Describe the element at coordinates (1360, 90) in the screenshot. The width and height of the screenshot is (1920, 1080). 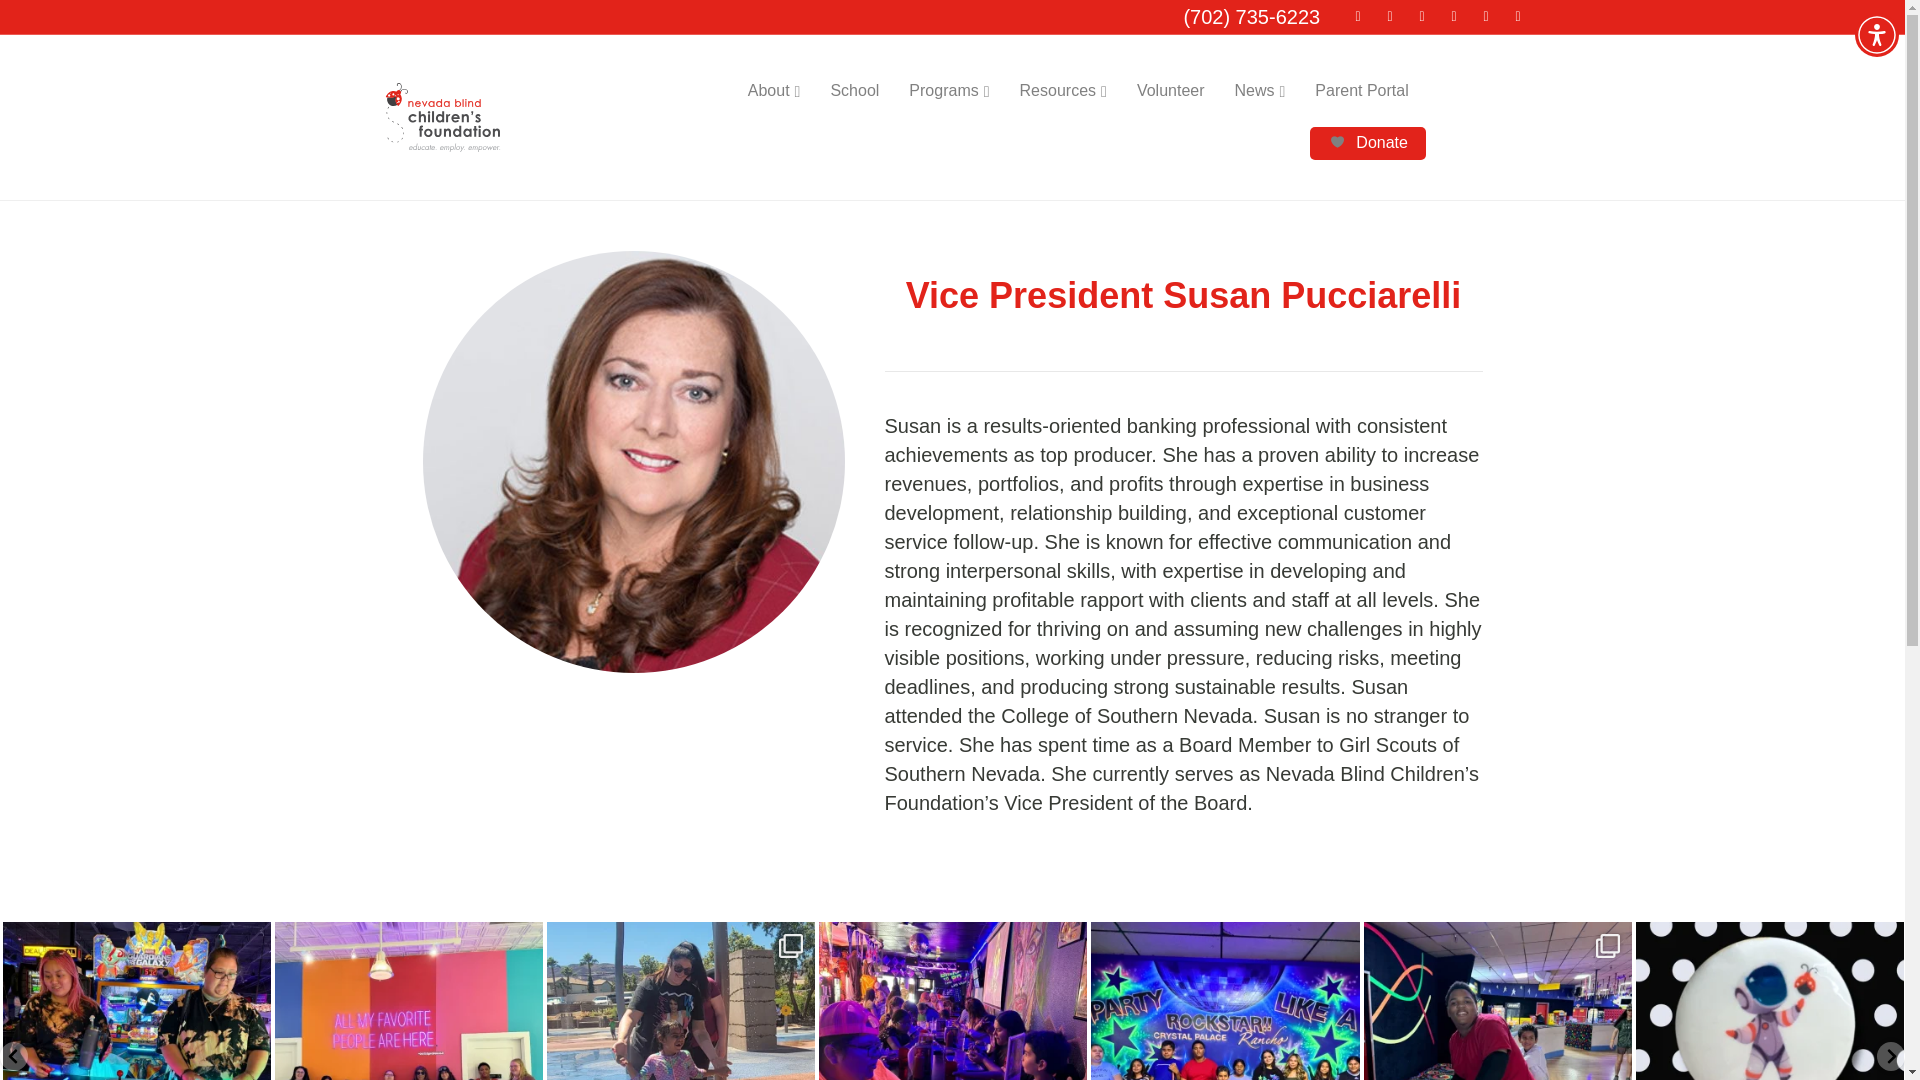
I see `Parent Portal` at that location.